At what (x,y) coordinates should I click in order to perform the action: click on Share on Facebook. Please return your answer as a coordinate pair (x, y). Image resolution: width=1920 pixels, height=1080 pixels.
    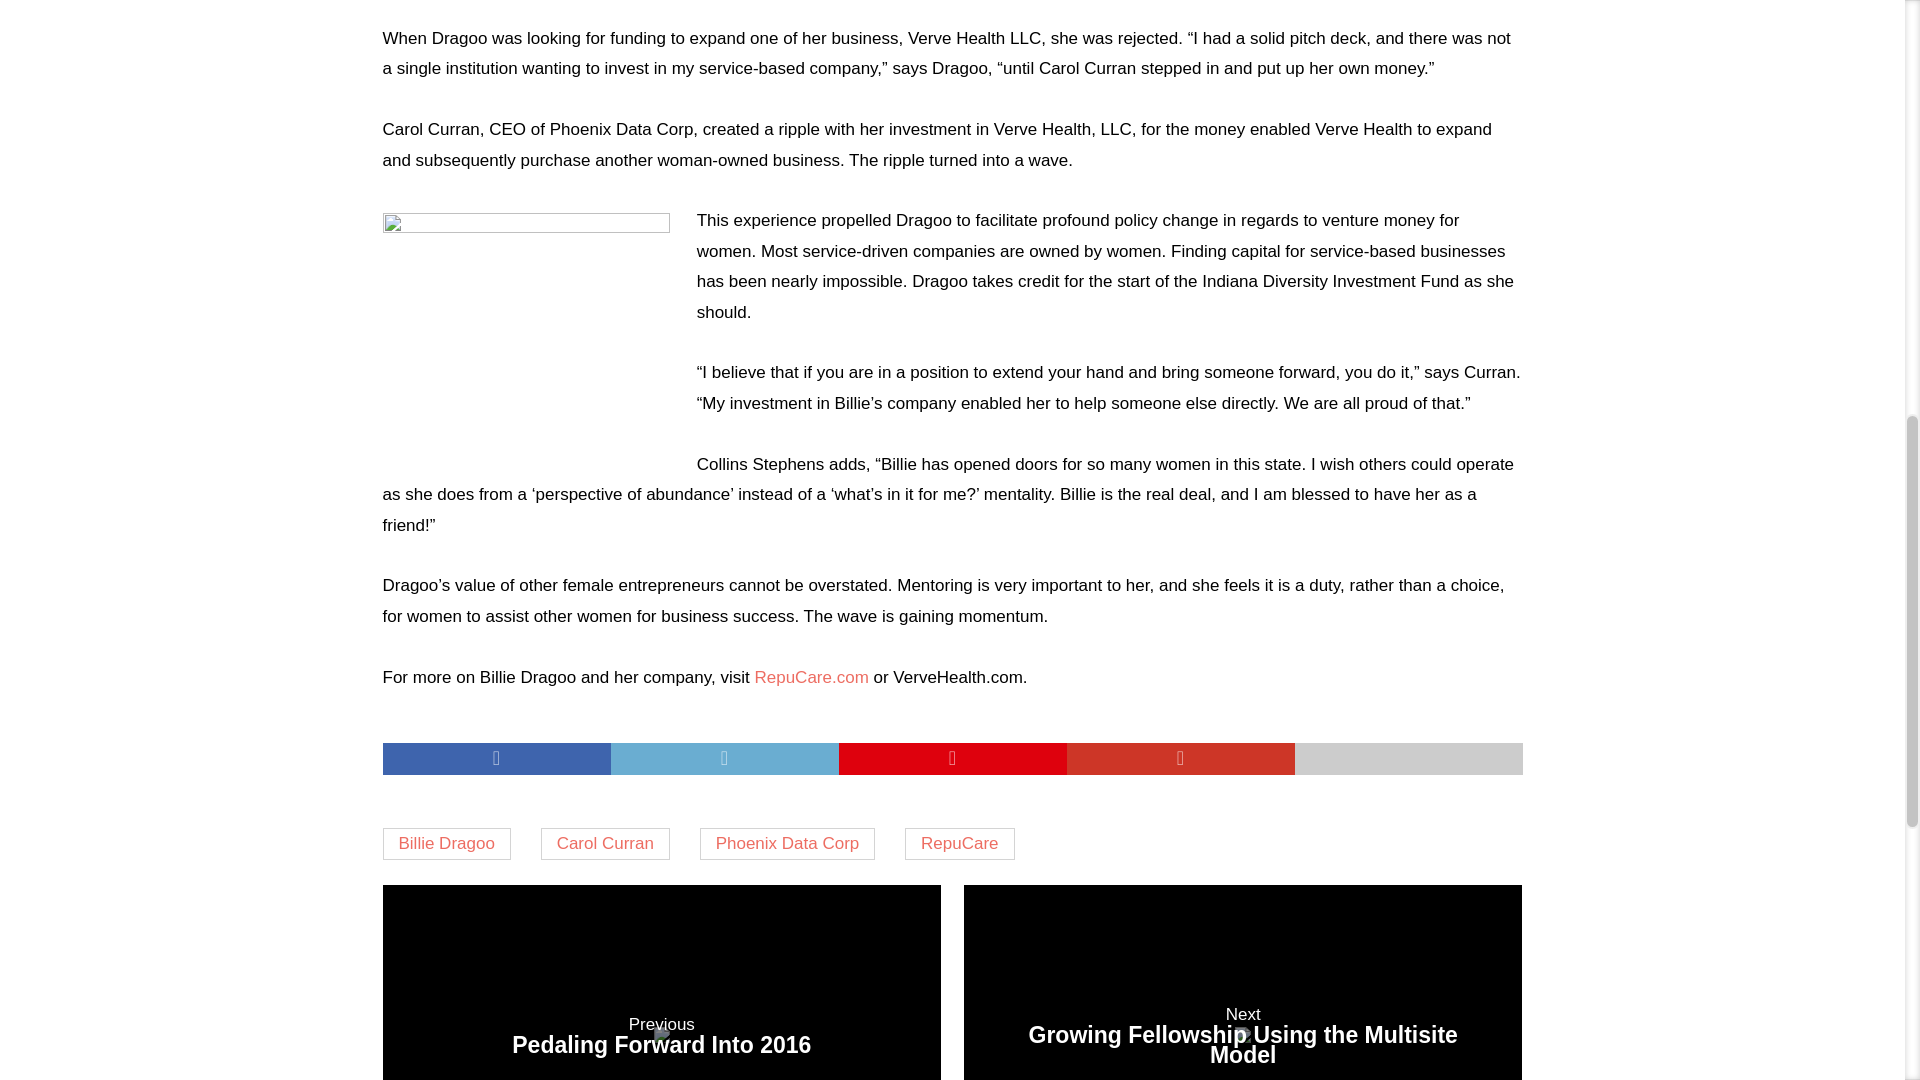
    Looking at the image, I should click on (446, 844).